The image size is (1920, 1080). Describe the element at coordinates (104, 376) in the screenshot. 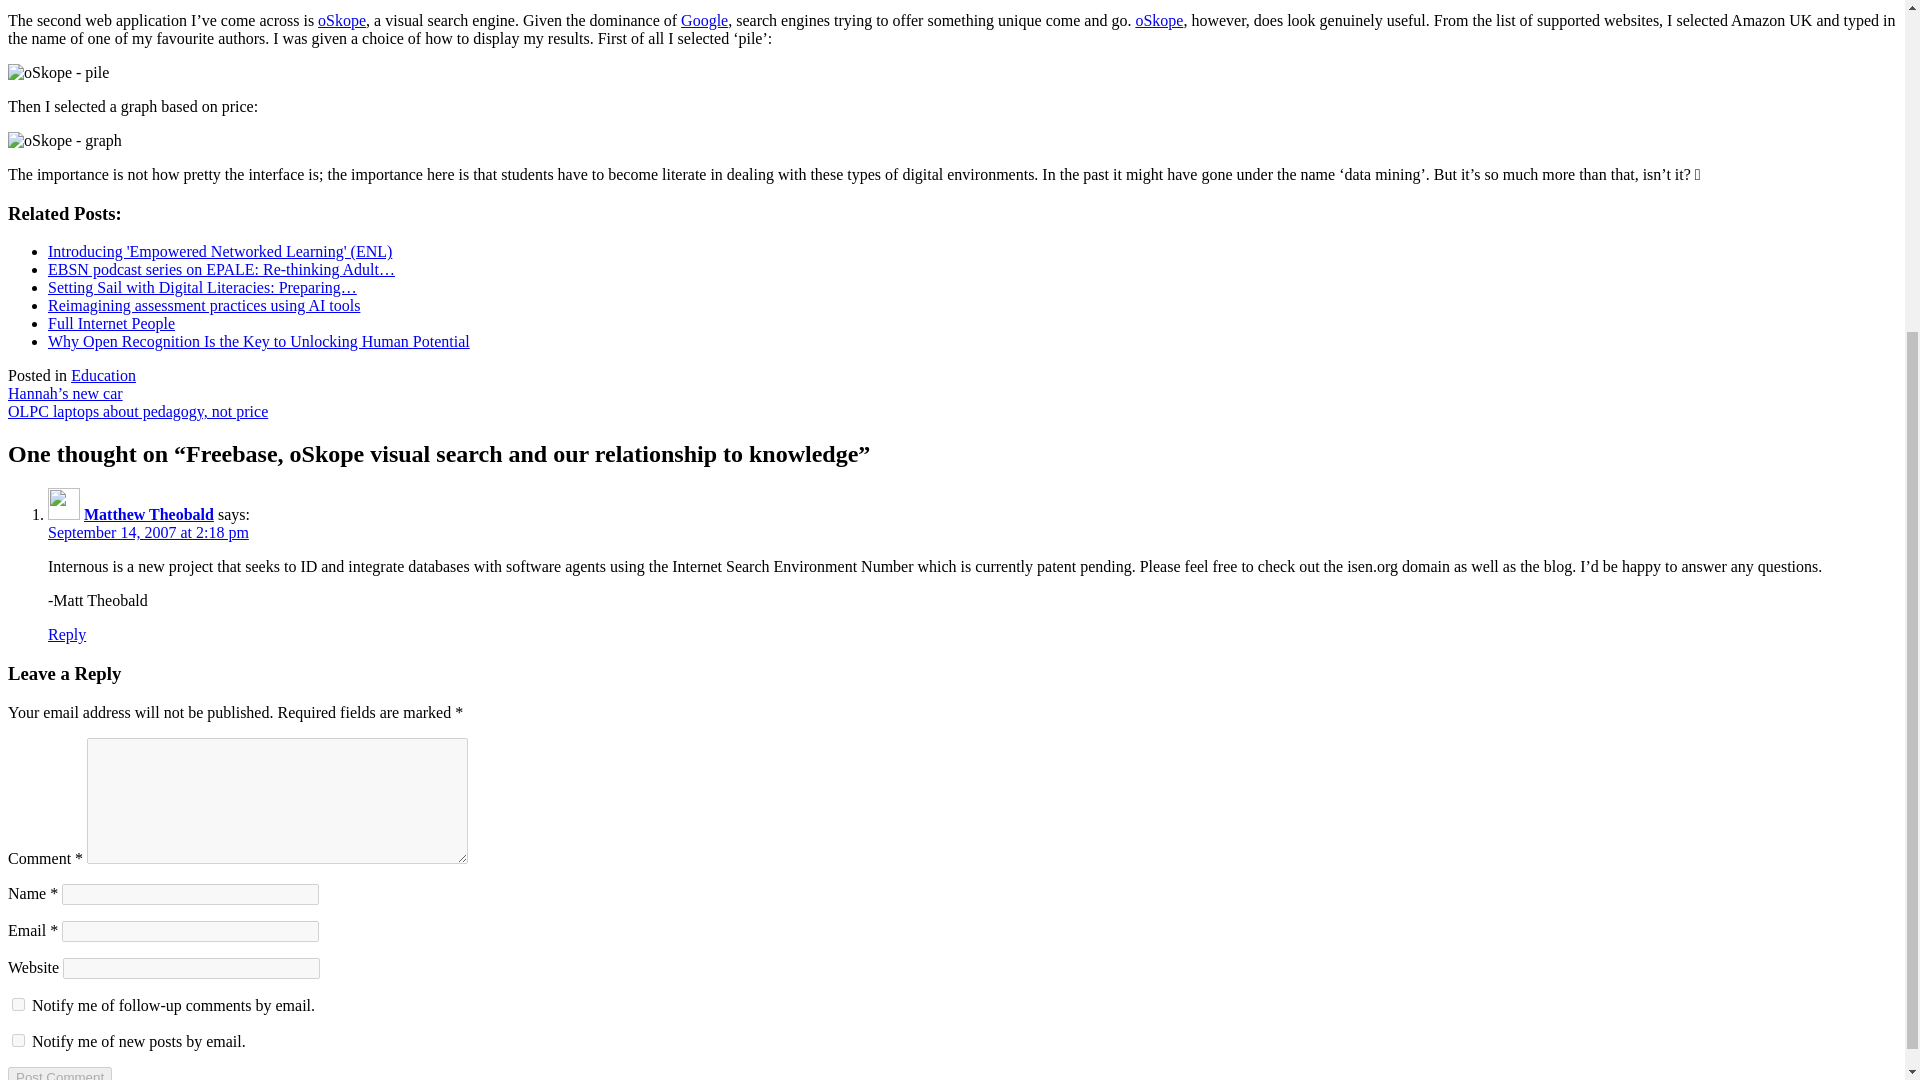

I see `Education` at that location.